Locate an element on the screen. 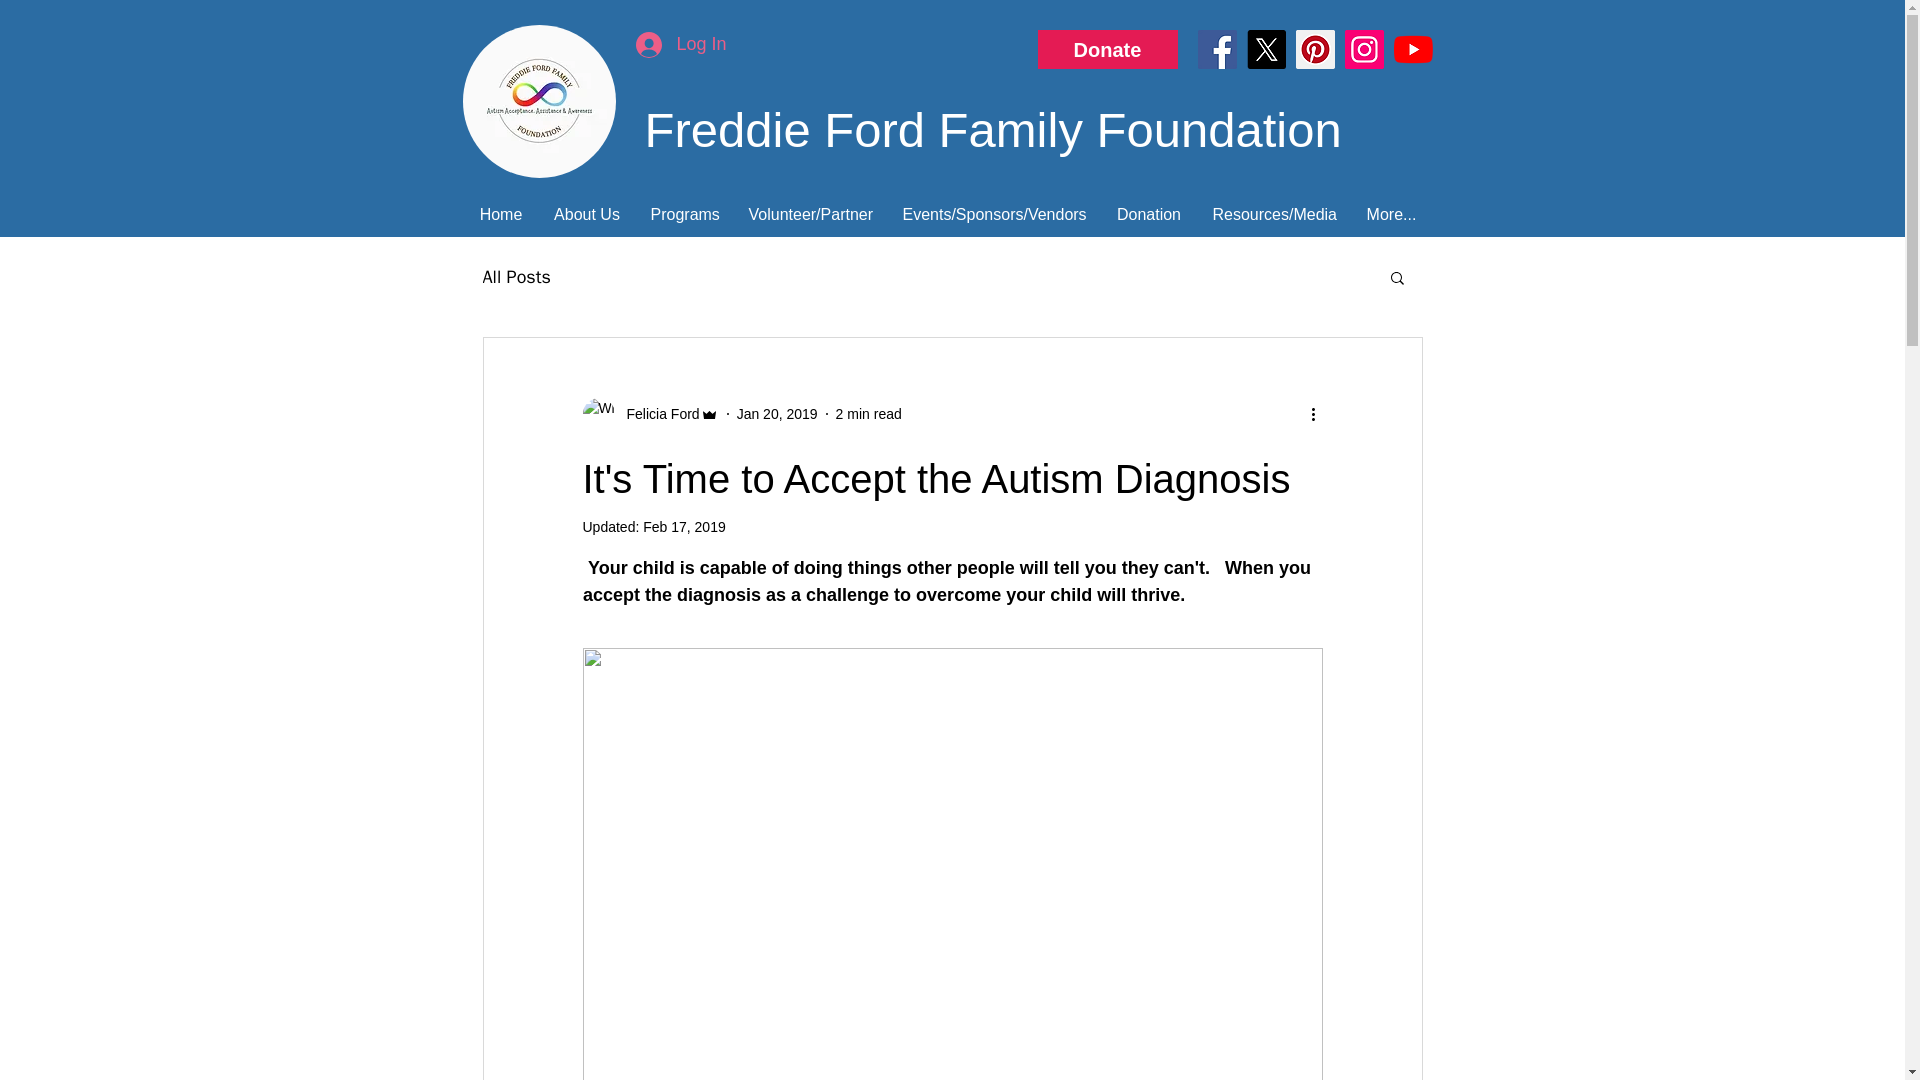  Home is located at coordinates (502, 214).